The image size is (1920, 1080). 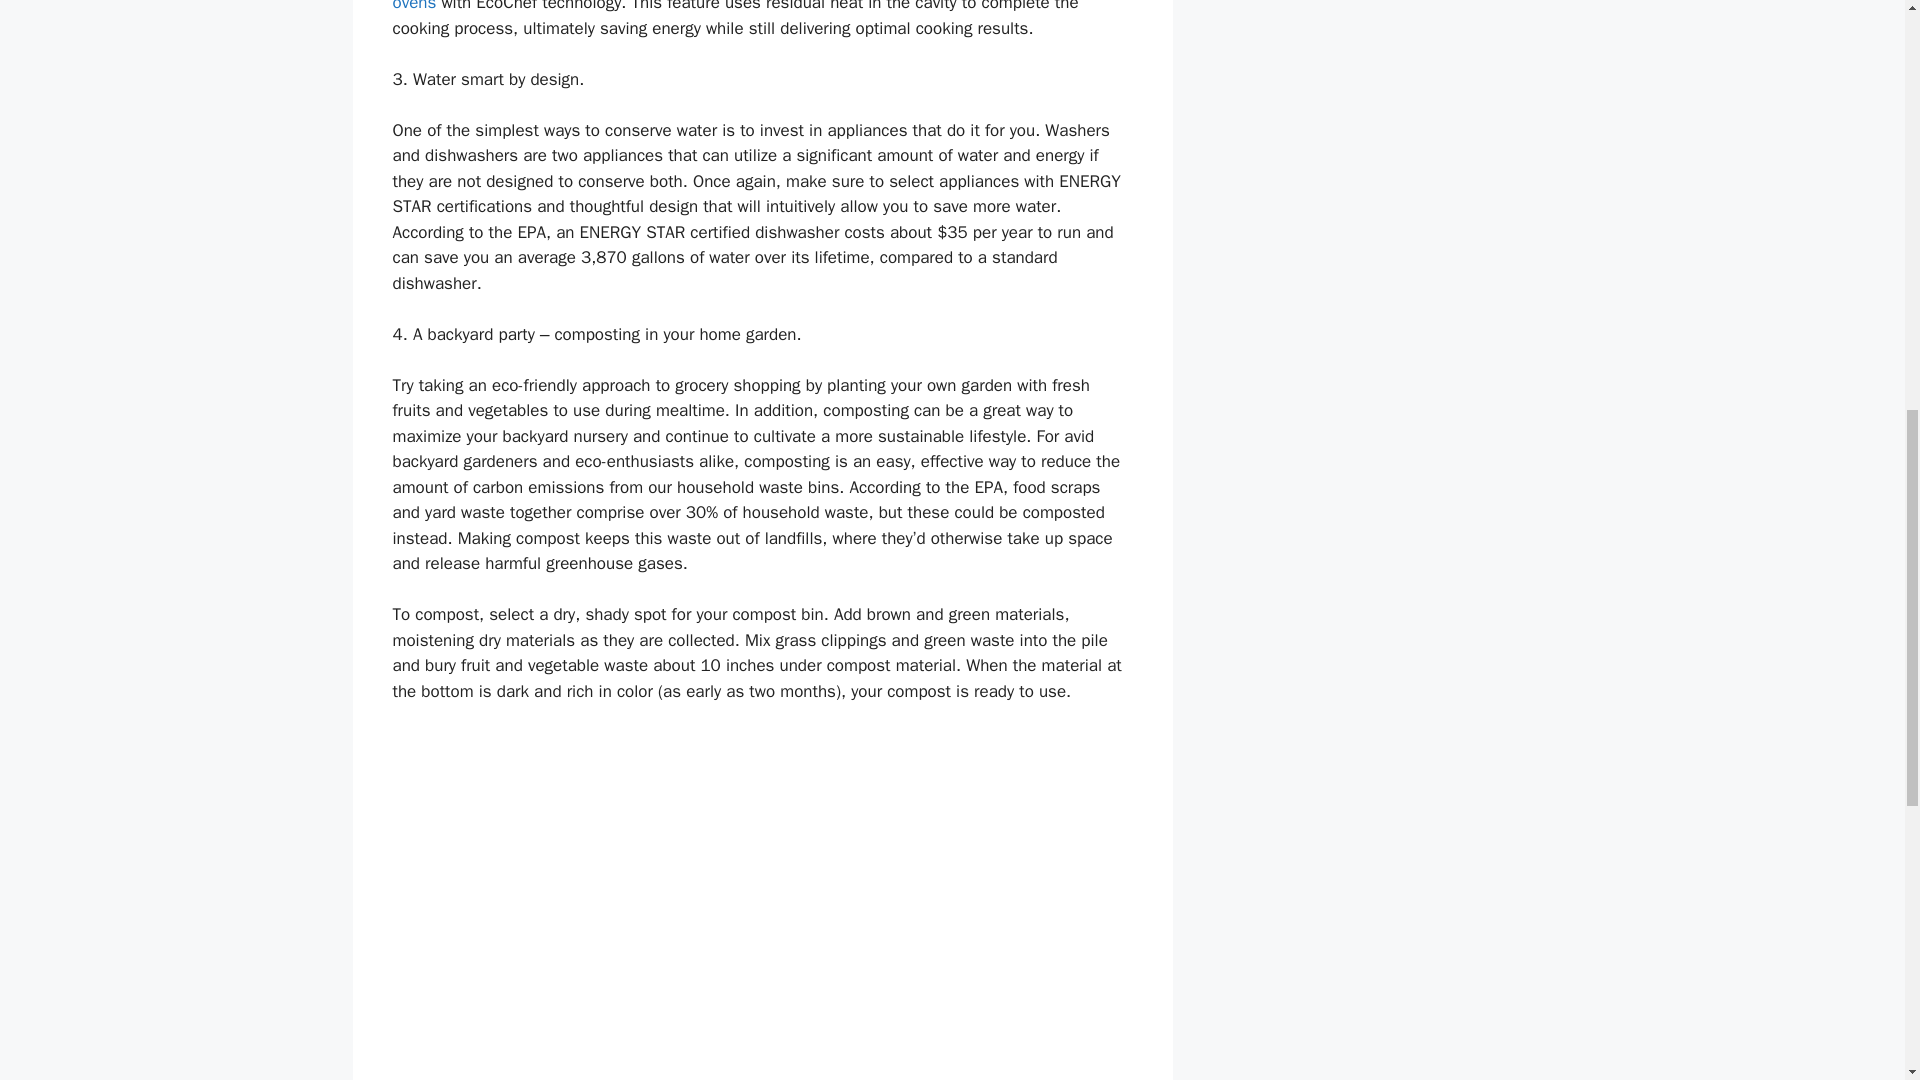 I want to click on Bosch wall ovens, so click(x=759, y=7).